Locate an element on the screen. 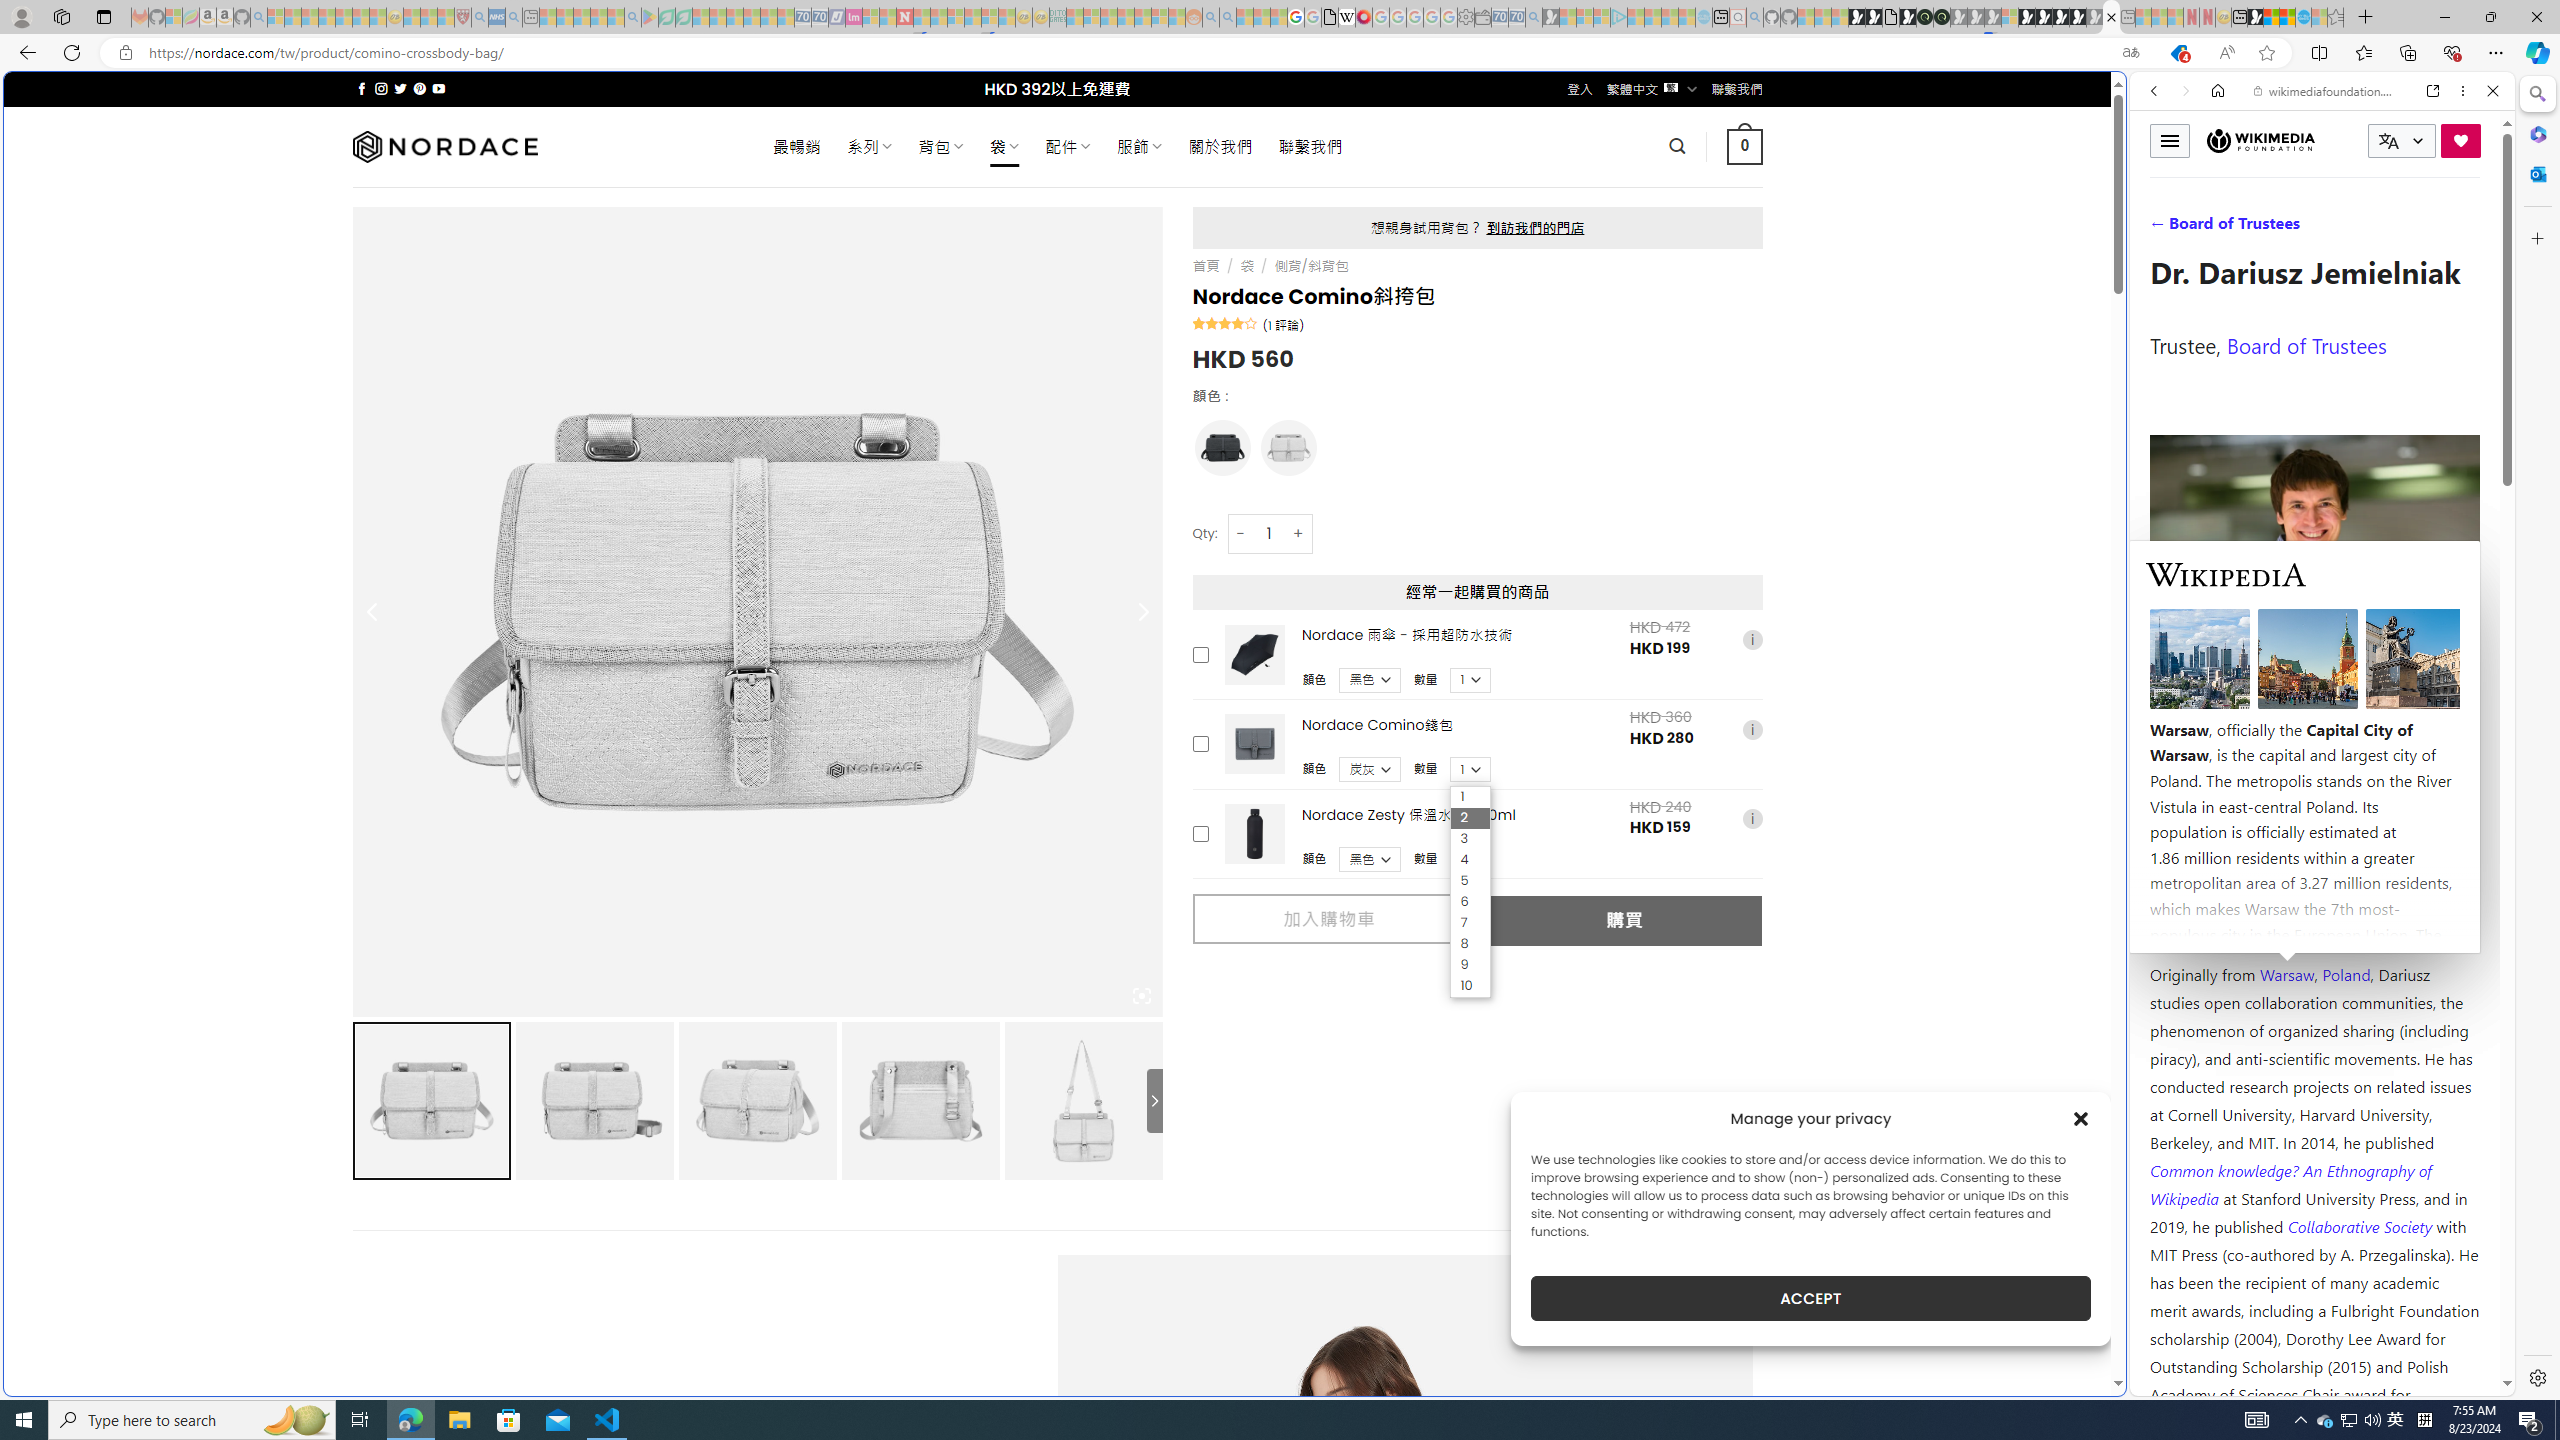 The width and height of the screenshot is (2560, 1440). 1 is located at coordinates (1470, 797).